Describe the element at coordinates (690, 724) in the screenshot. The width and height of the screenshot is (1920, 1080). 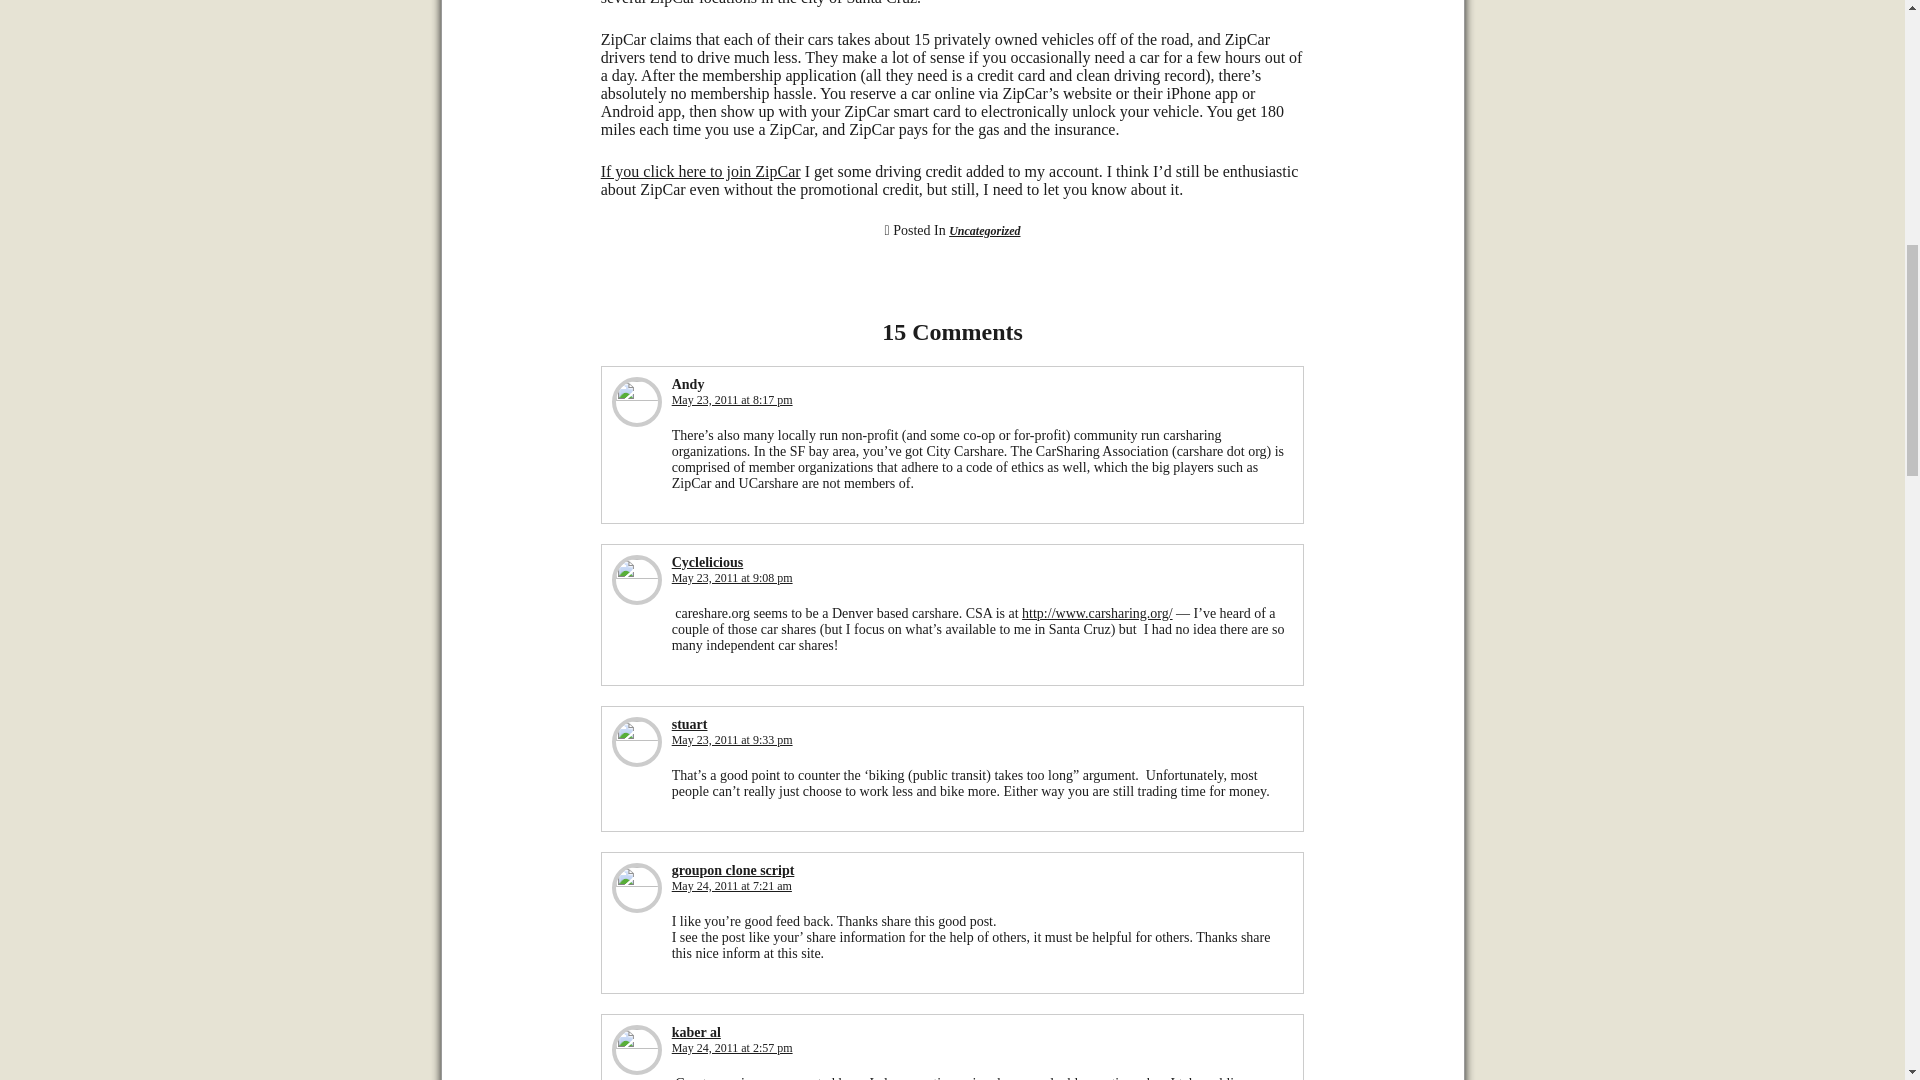
I see `stuart` at that location.